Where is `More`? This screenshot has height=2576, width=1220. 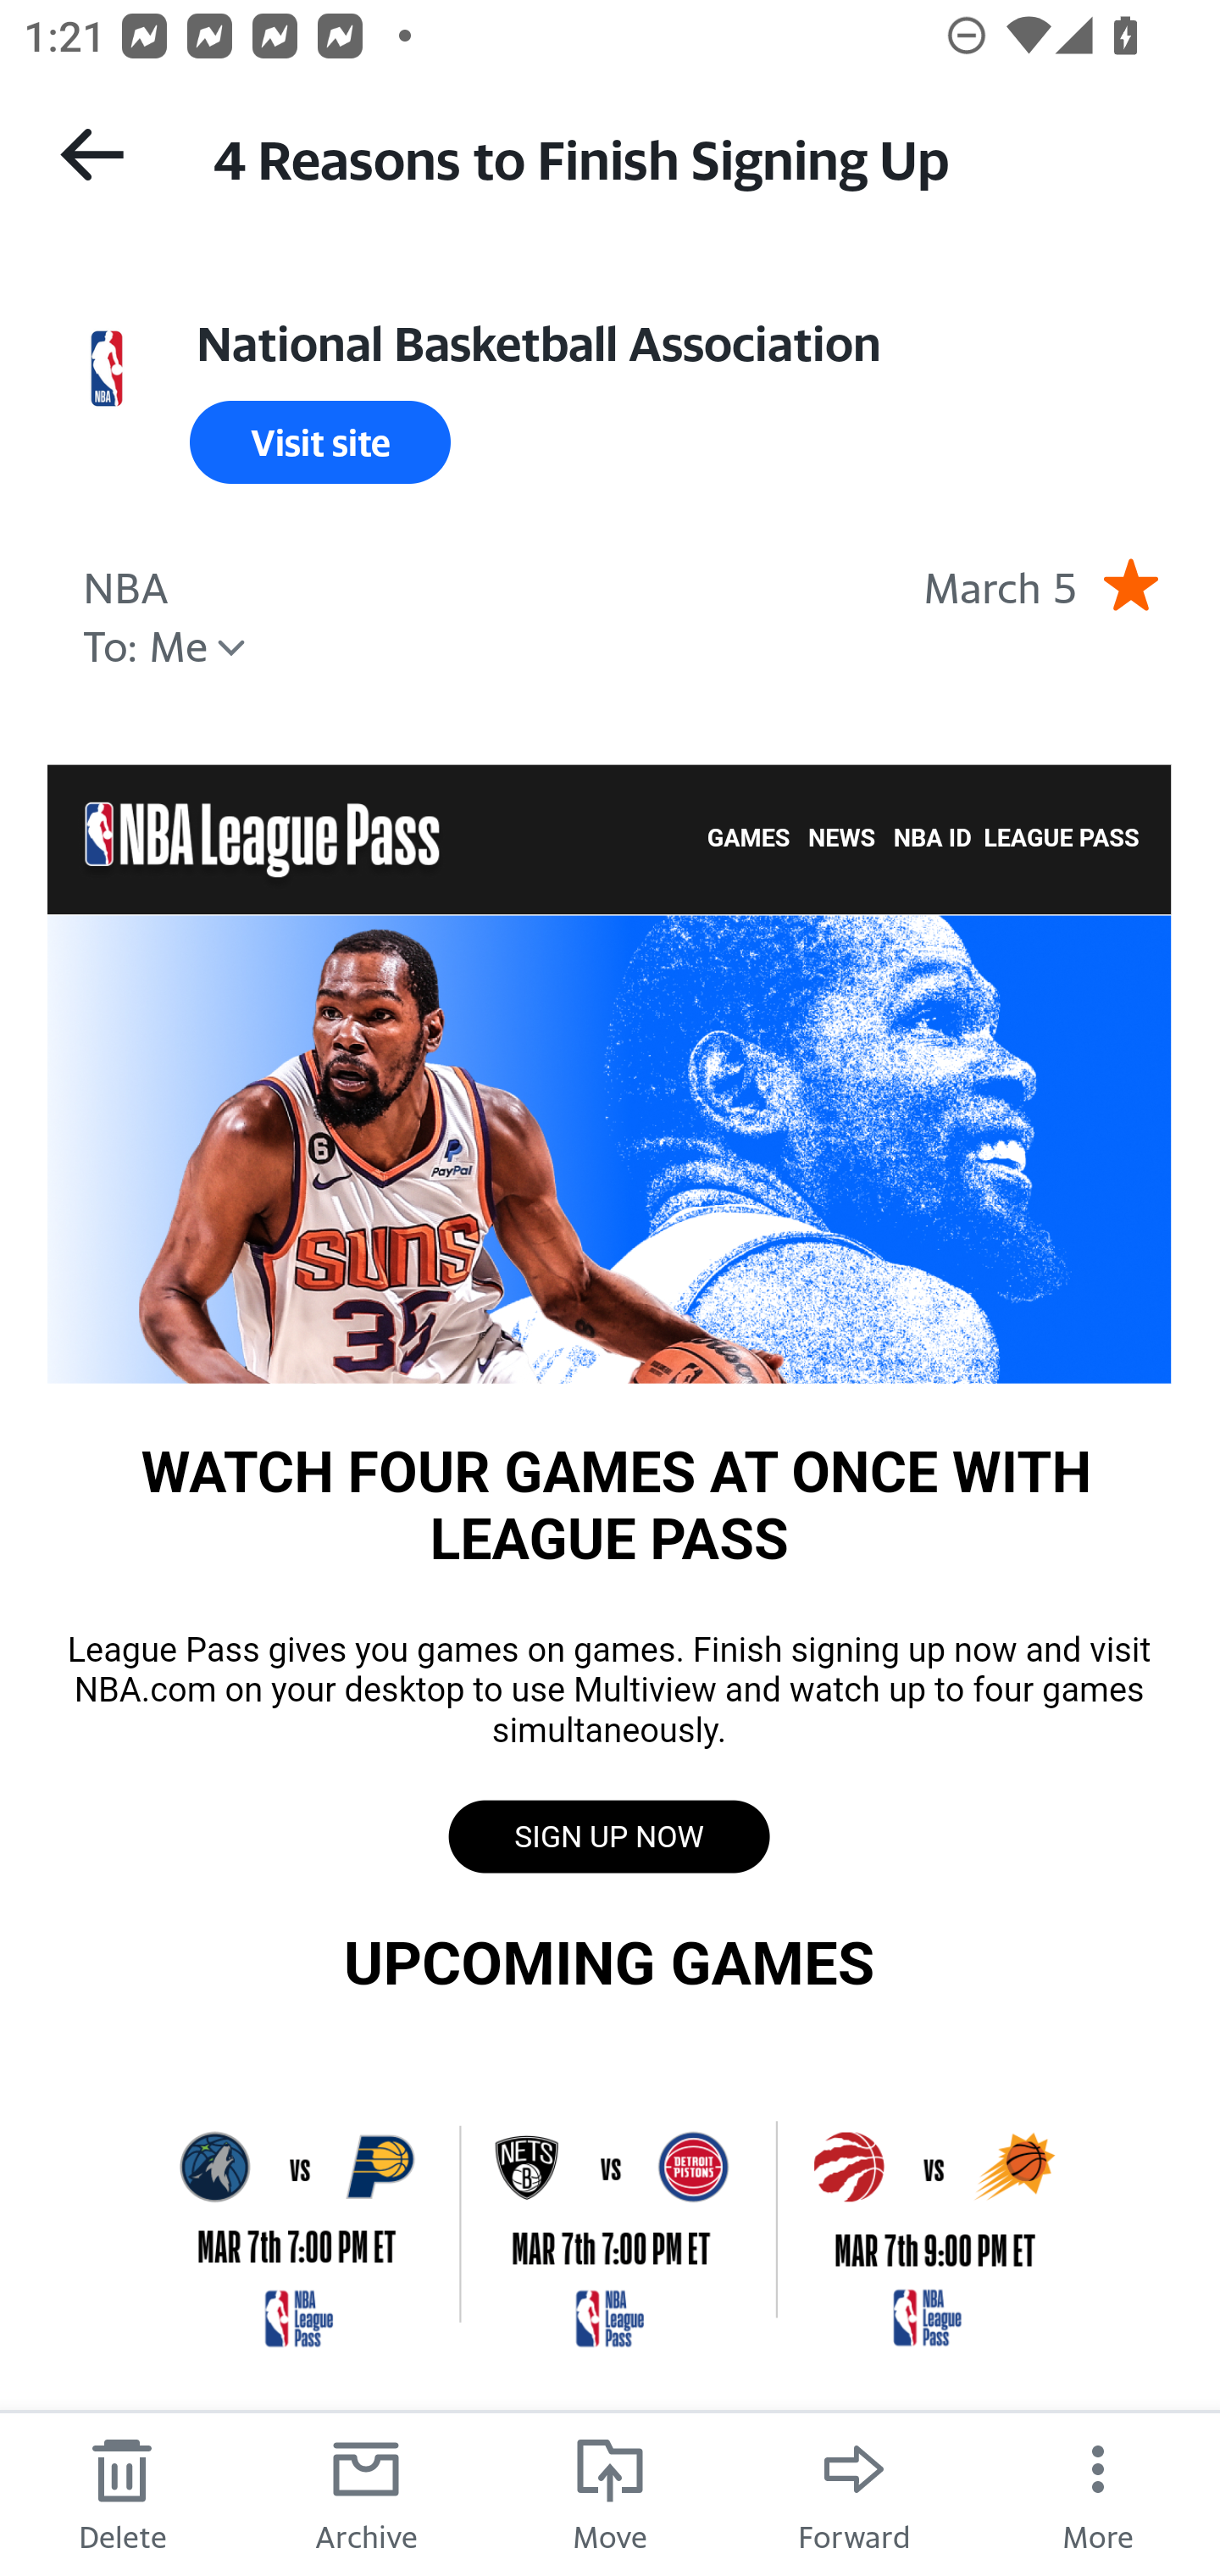
More is located at coordinates (1098, 2493).